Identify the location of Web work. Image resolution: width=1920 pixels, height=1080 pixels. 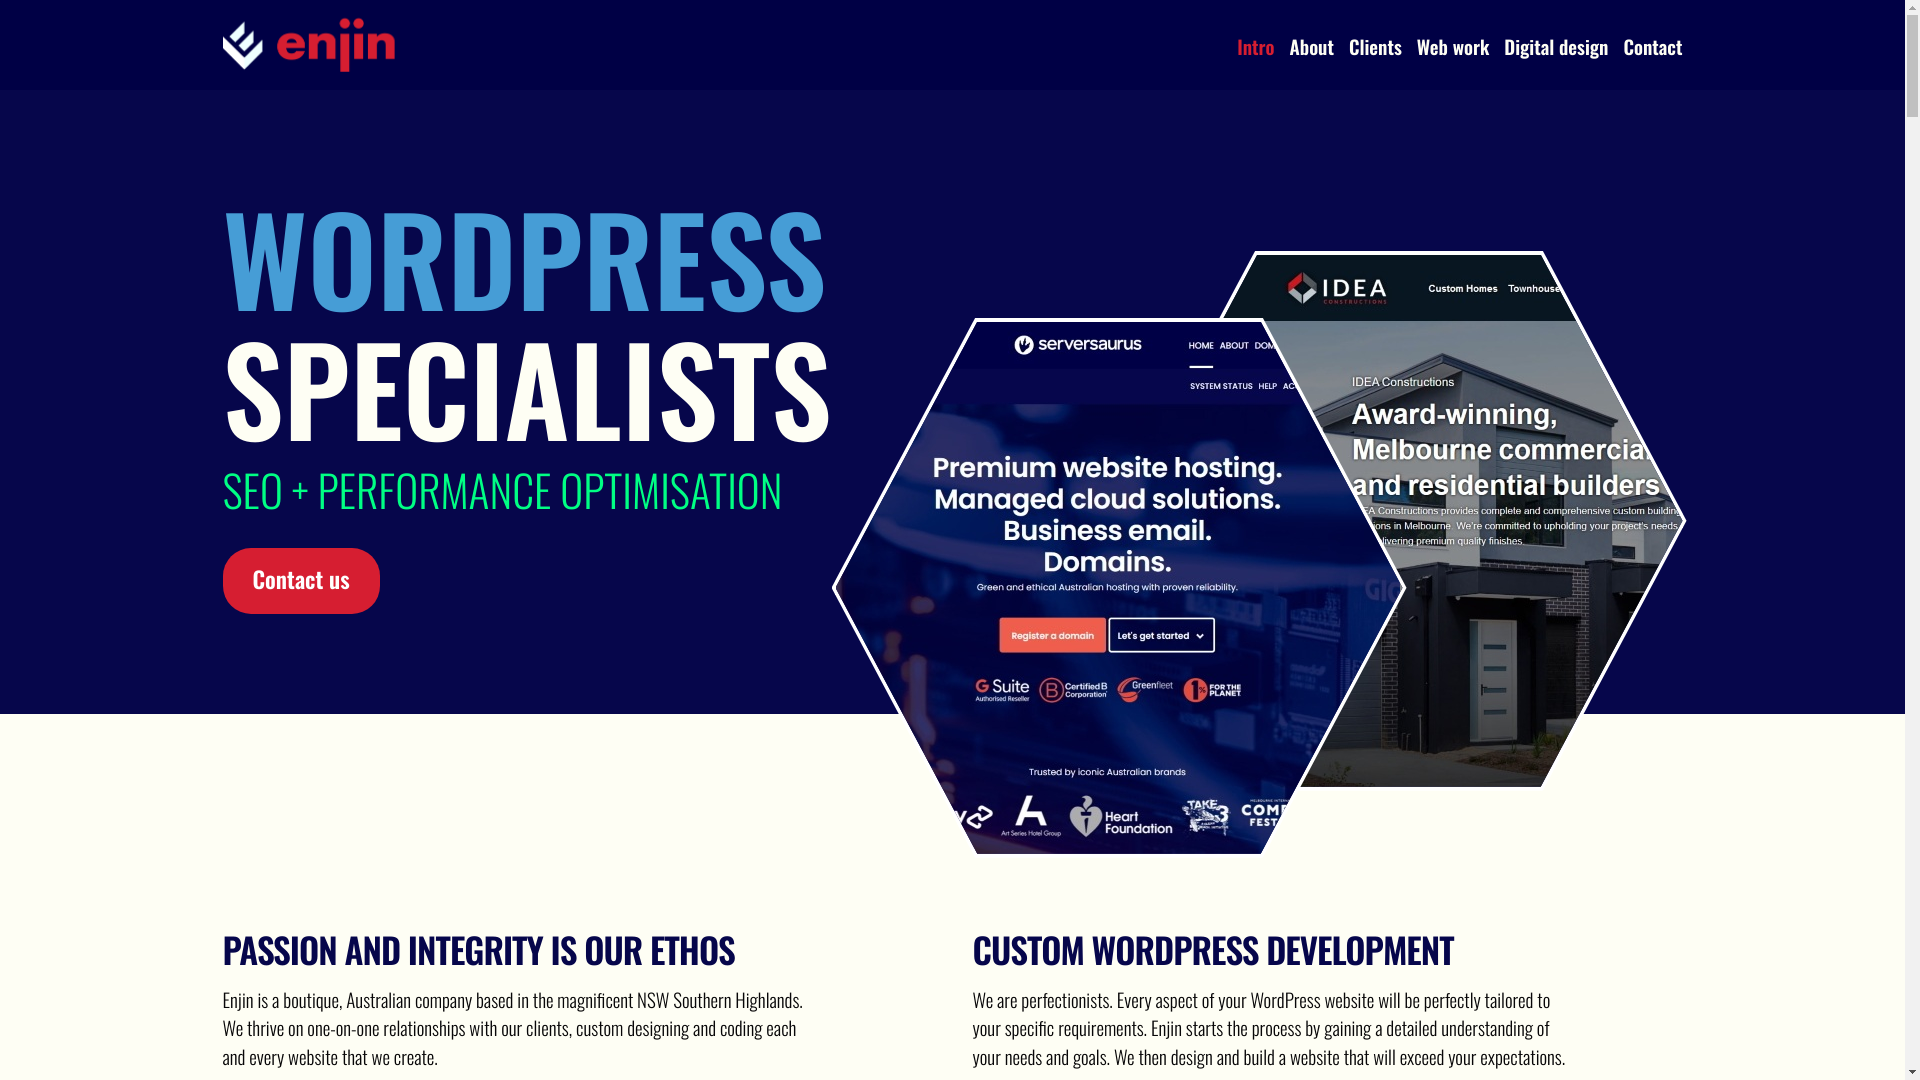
(1454, 48).